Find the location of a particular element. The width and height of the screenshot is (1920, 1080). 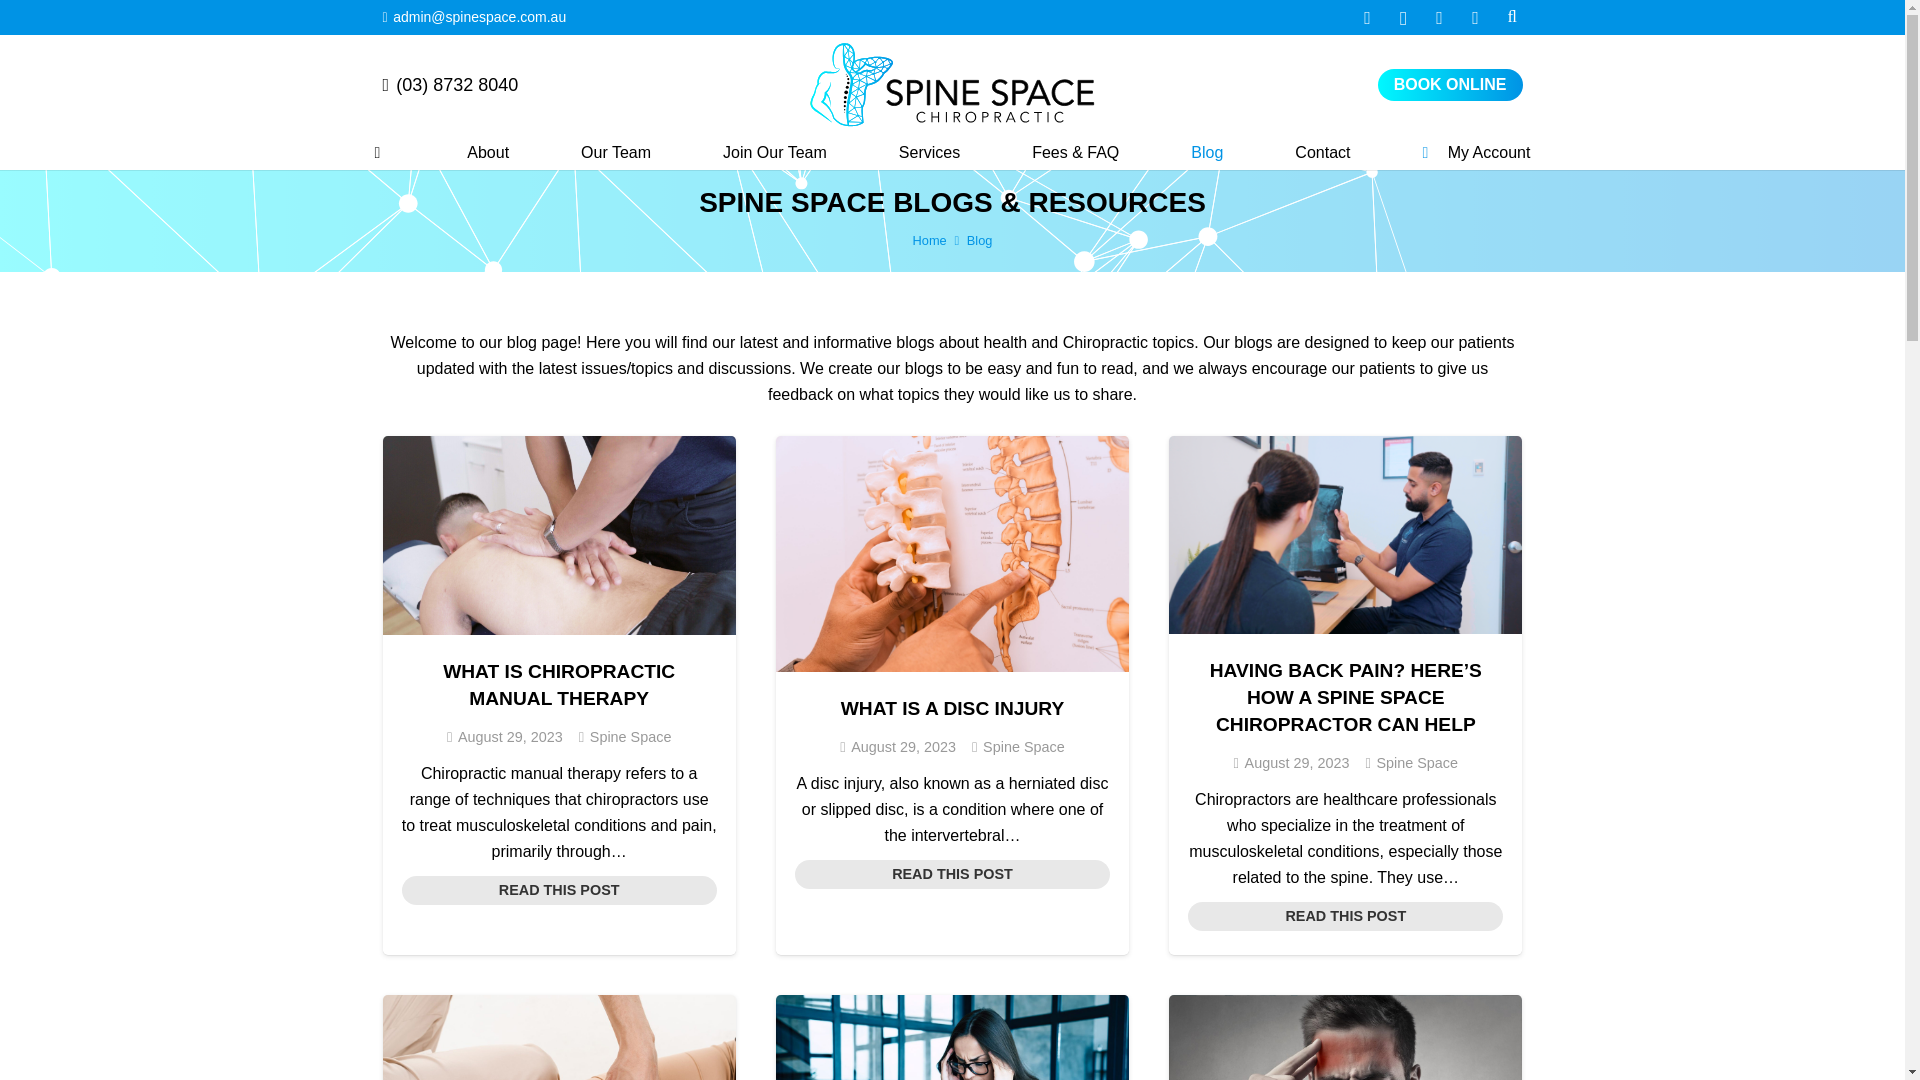

Spine Space is located at coordinates (630, 736).